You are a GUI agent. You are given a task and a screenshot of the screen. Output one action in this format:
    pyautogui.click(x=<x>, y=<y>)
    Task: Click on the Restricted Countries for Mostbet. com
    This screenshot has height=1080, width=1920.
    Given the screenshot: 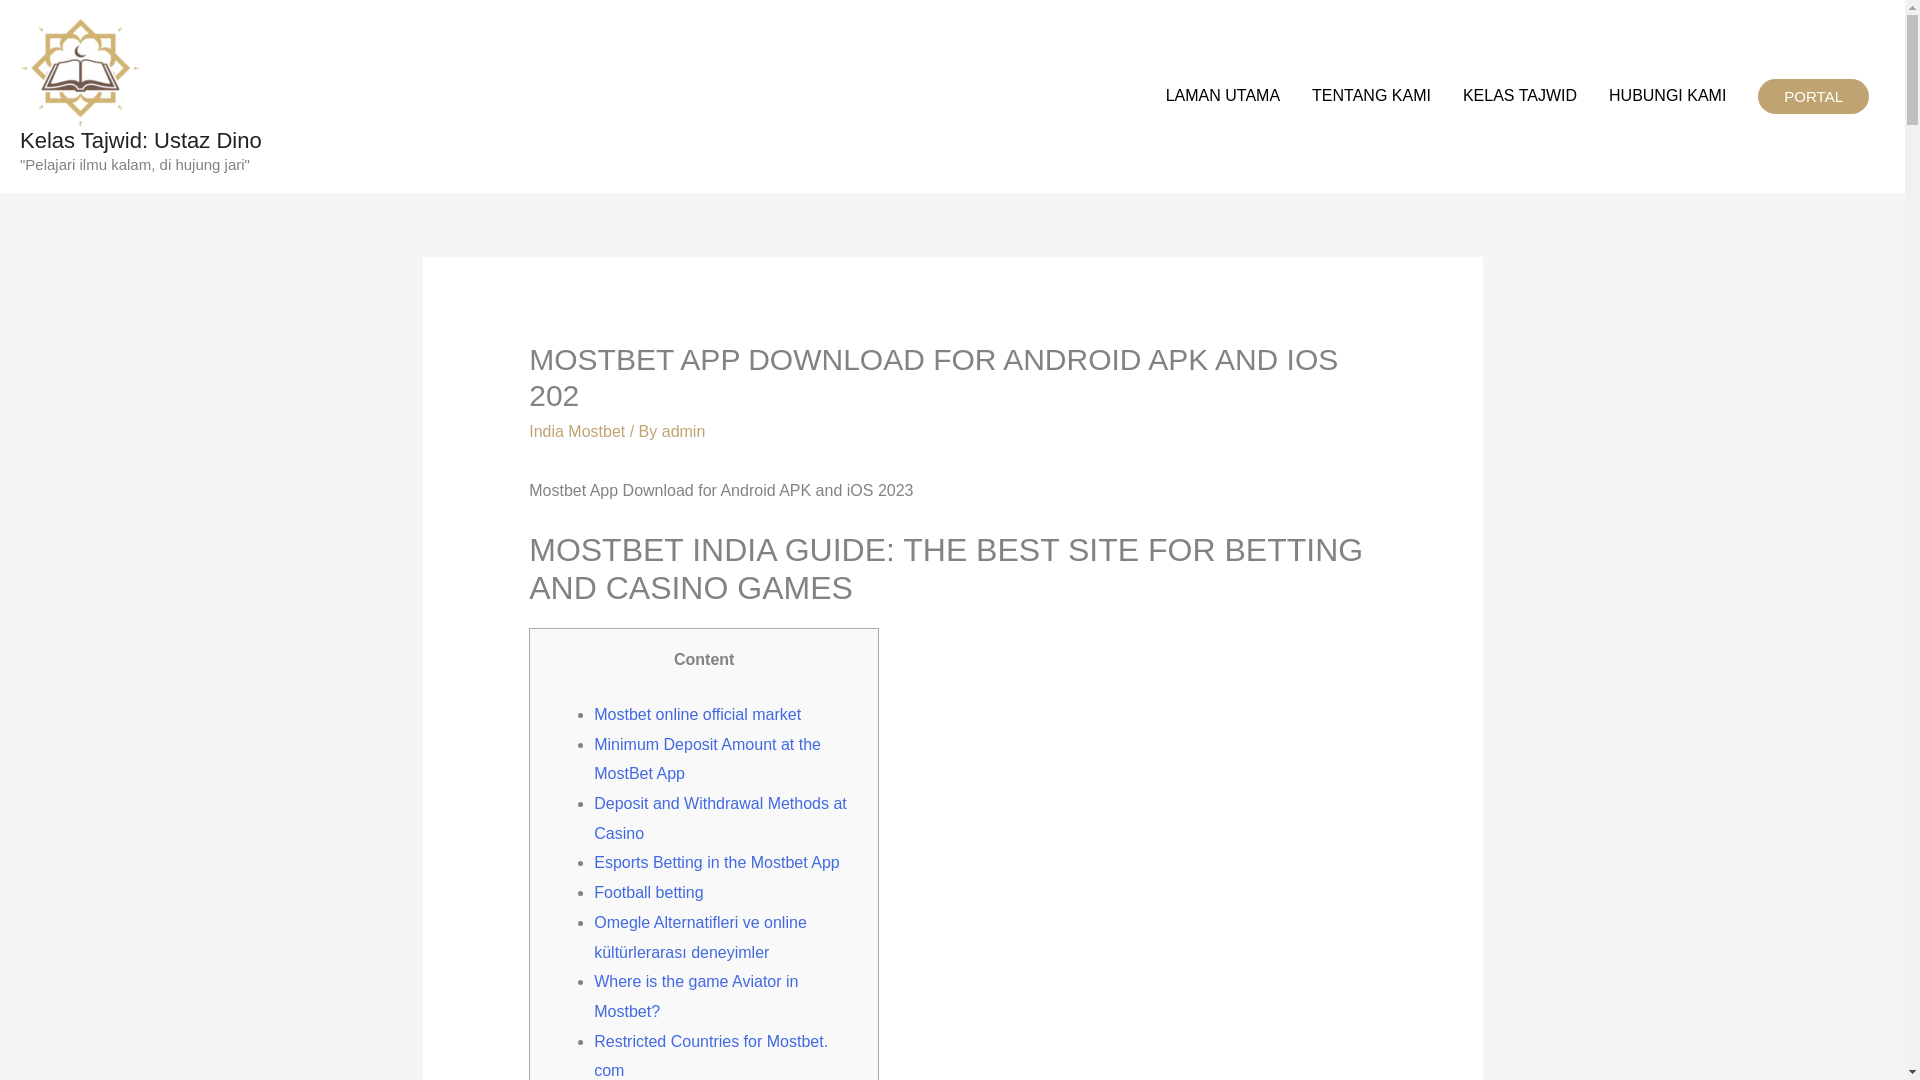 What is the action you would take?
    pyautogui.click(x=710, y=1056)
    